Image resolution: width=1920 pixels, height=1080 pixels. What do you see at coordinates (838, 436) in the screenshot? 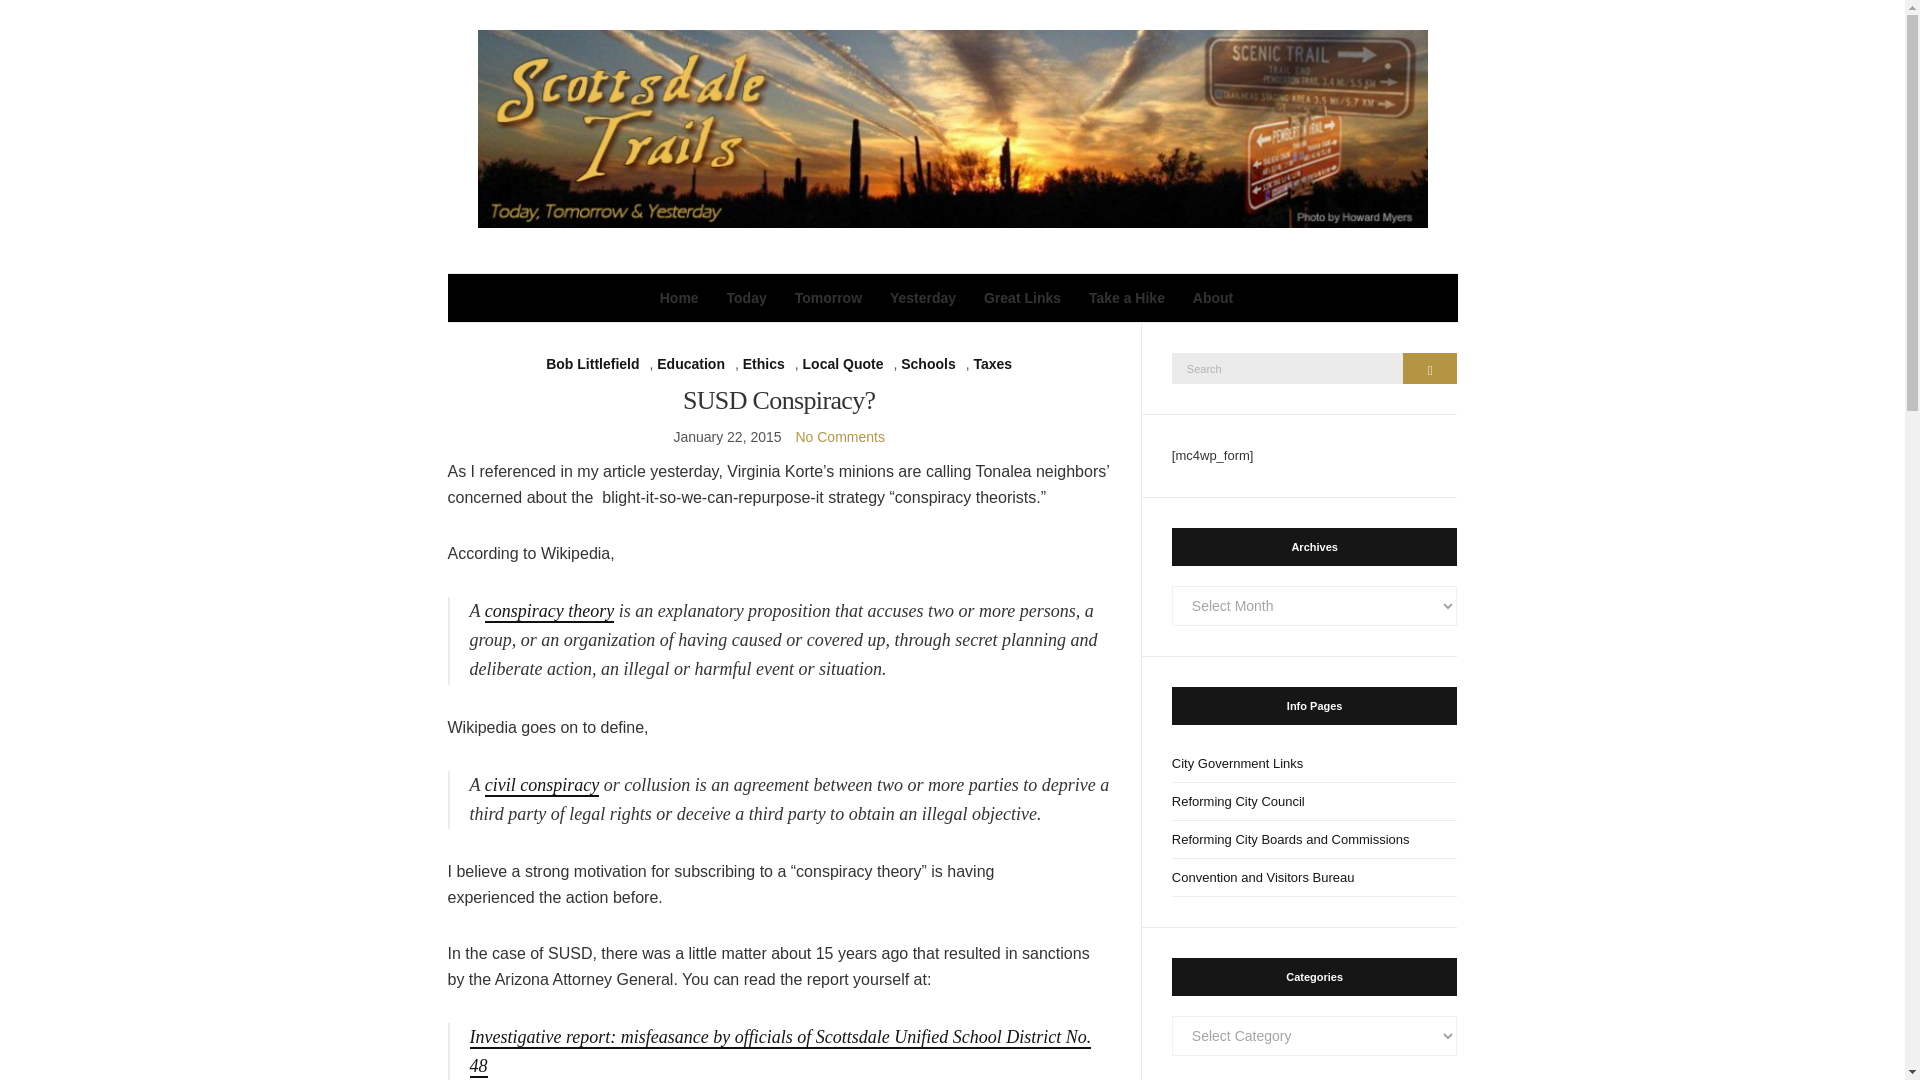
I see `No Comments` at bounding box center [838, 436].